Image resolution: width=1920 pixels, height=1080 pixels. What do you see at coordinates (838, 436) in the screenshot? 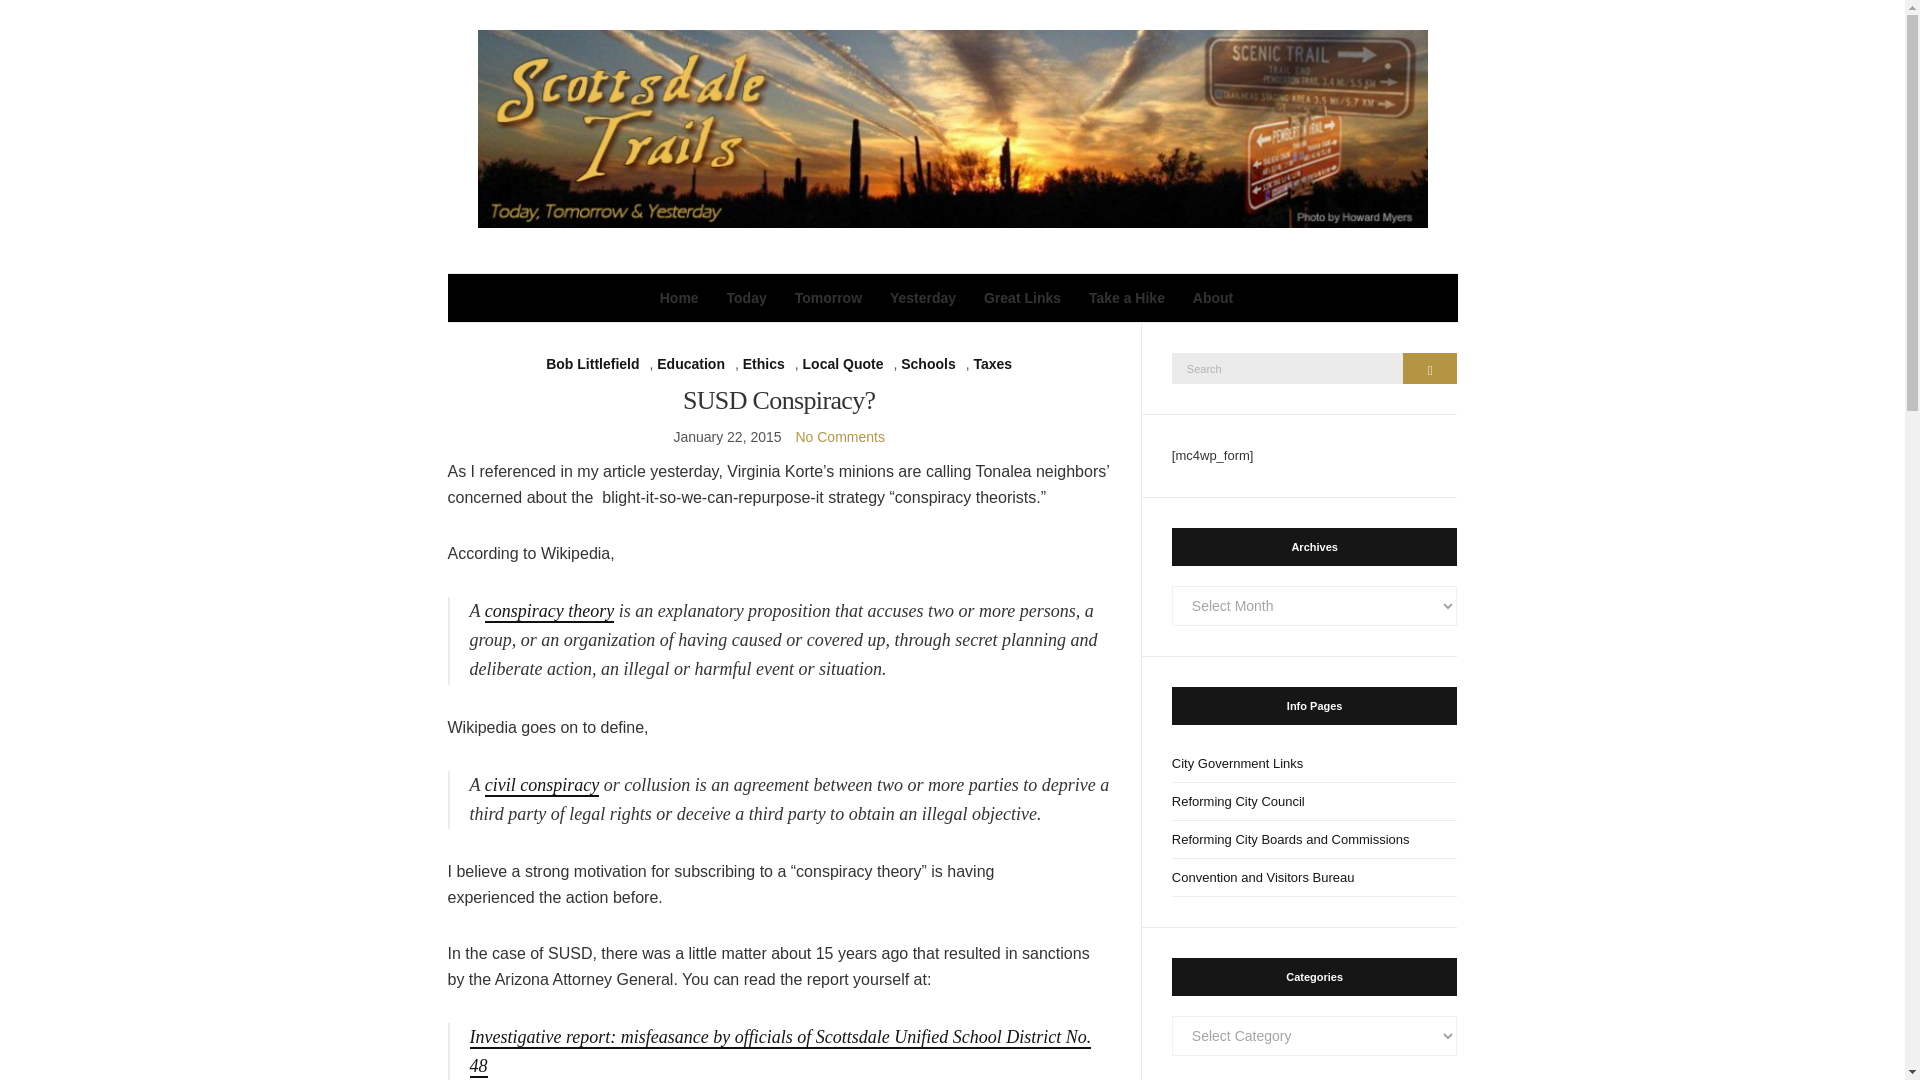
I see `No Comments` at bounding box center [838, 436].